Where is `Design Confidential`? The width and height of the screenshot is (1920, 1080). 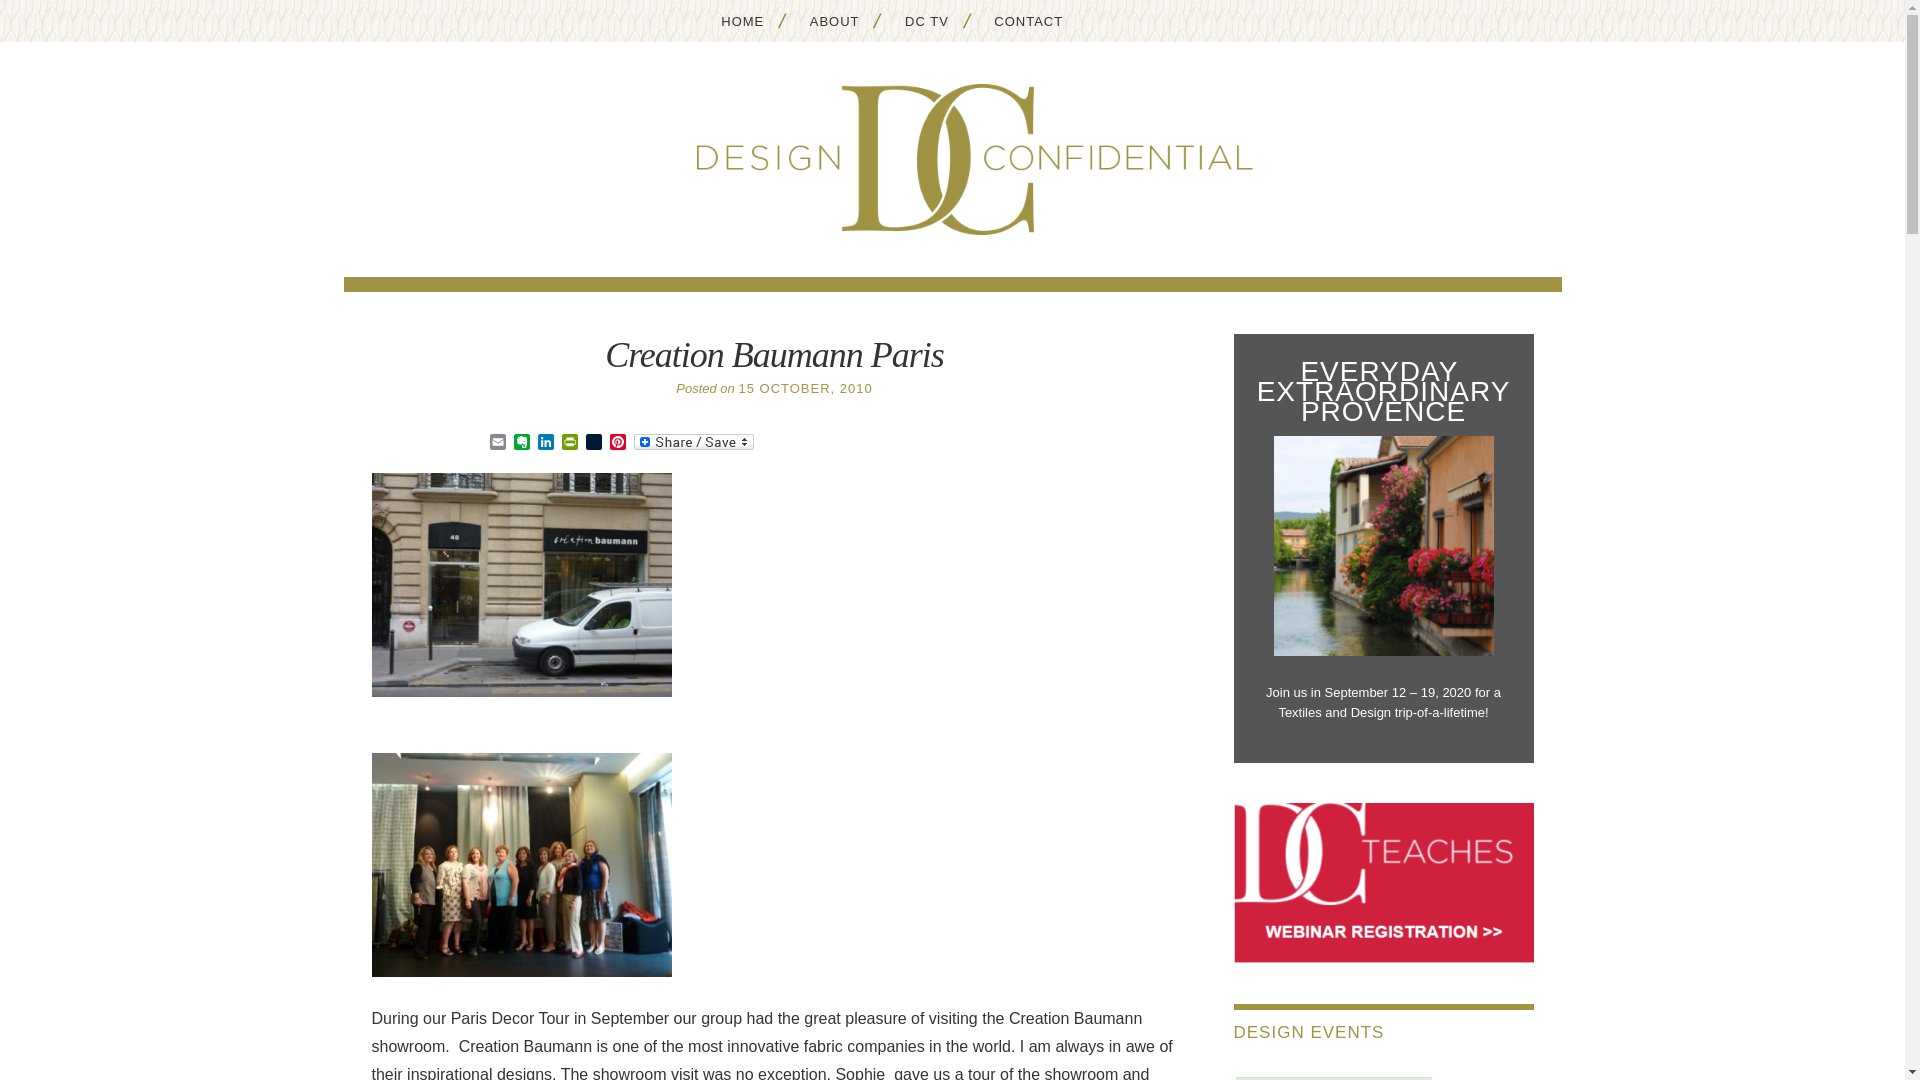 Design Confidential is located at coordinates (952, 160).